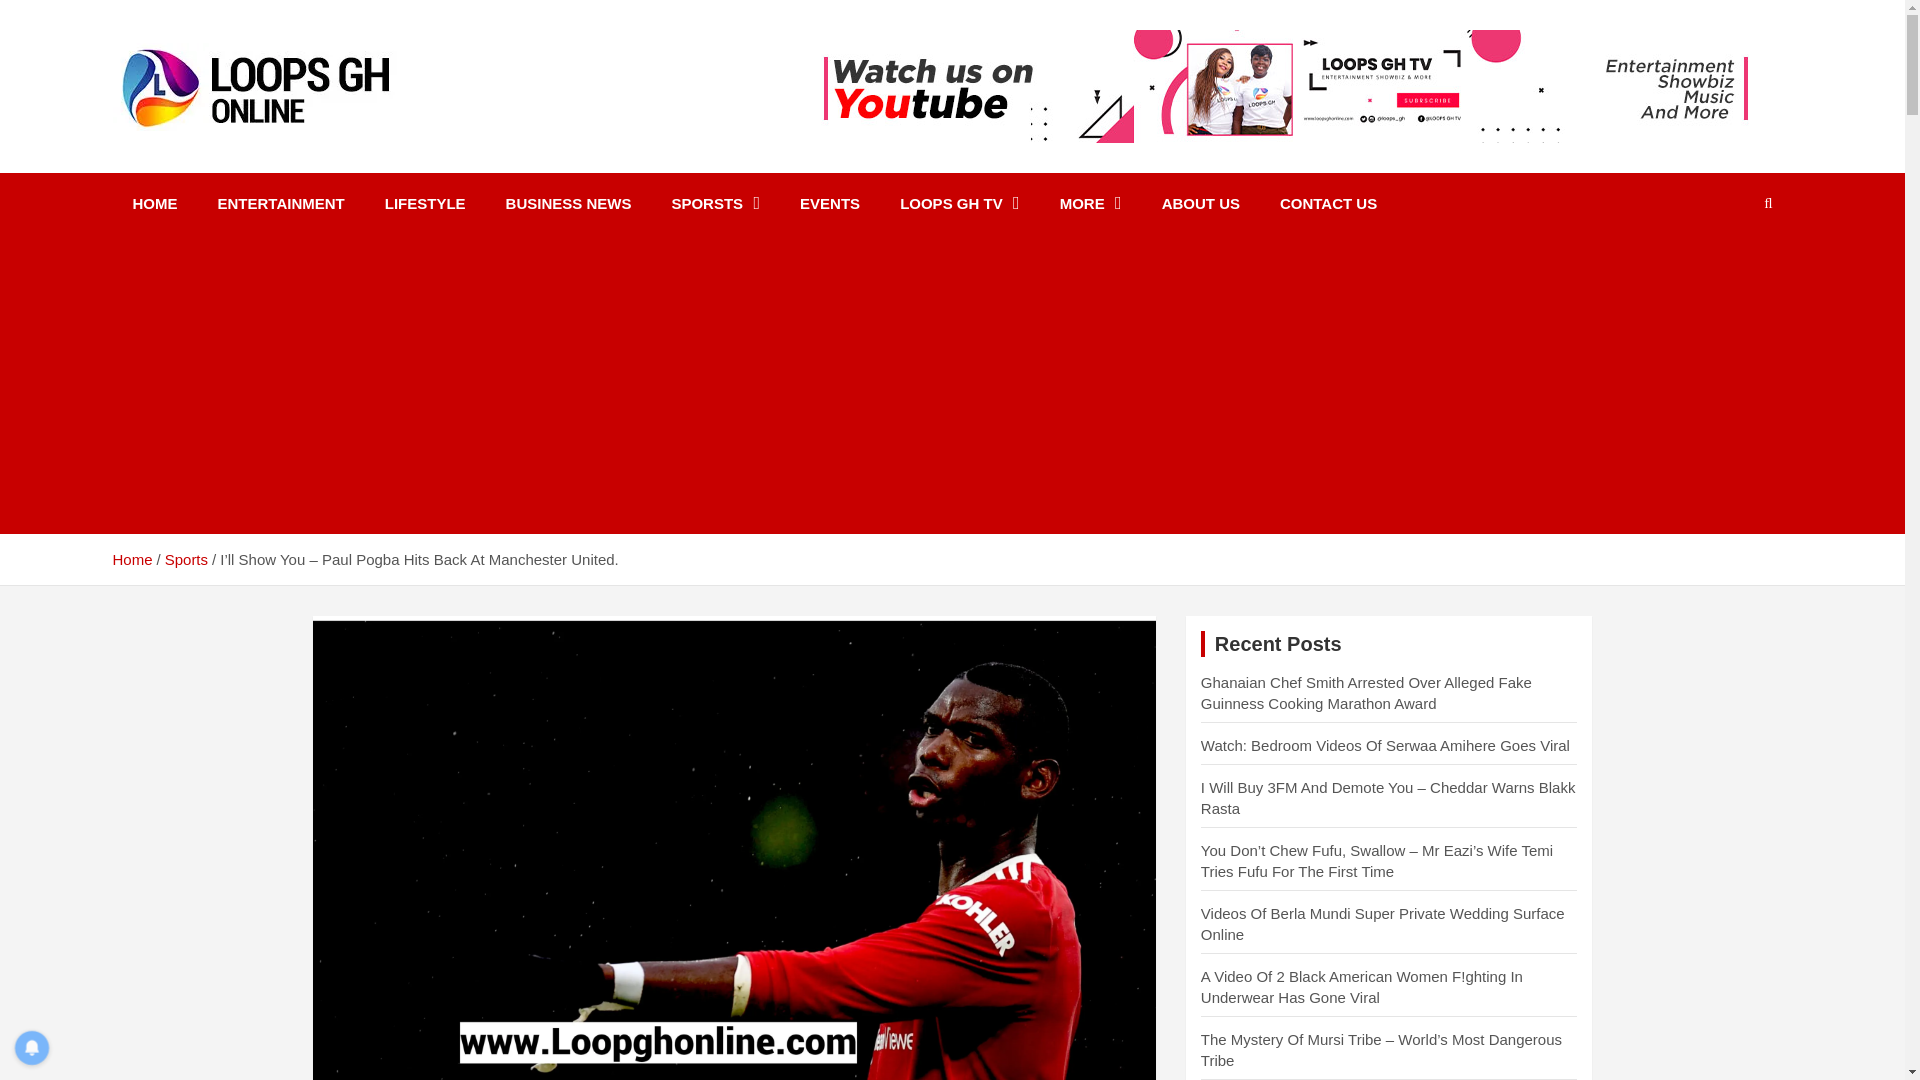  Describe the element at coordinates (960, 203) in the screenshot. I see `LOOPS GH TV` at that location.